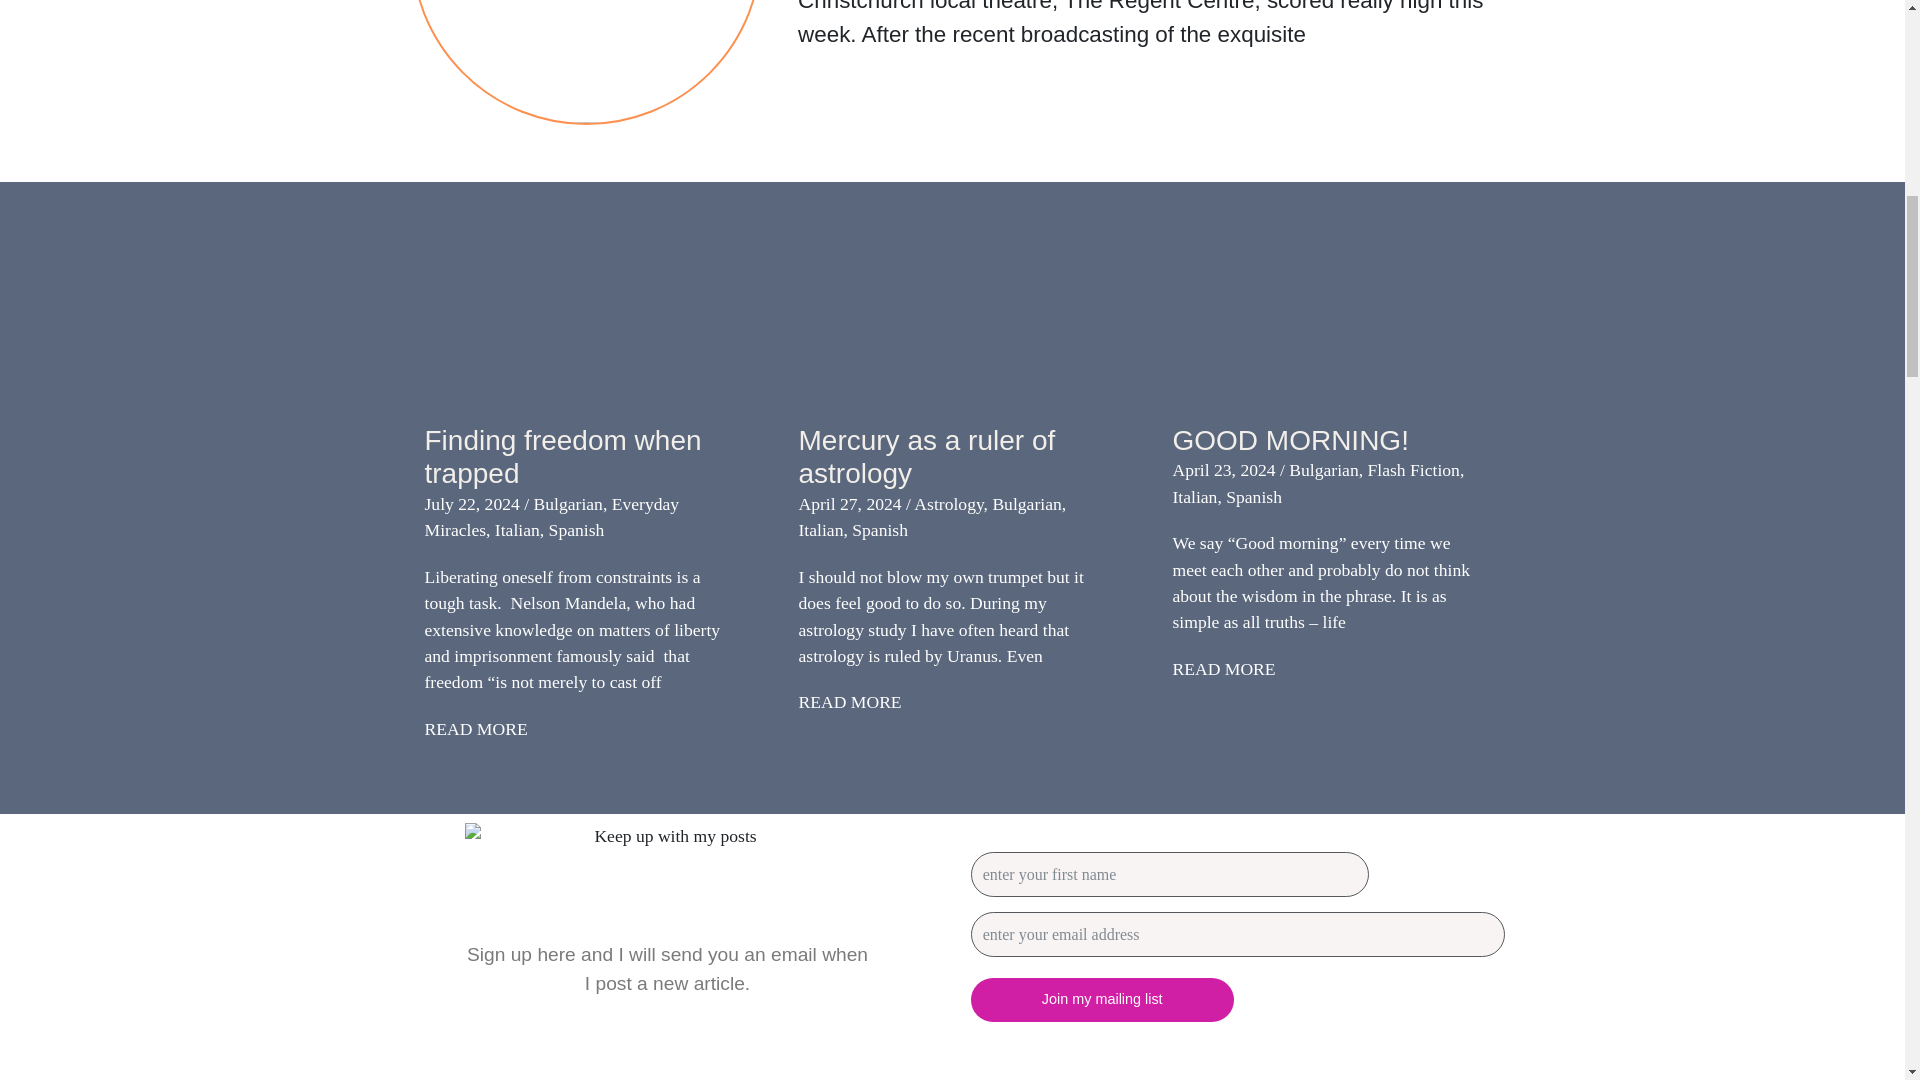  What do you see at coordinates (475, 728) in the screenshot?
I see `READ MORE` at bounding box center [475, 728].